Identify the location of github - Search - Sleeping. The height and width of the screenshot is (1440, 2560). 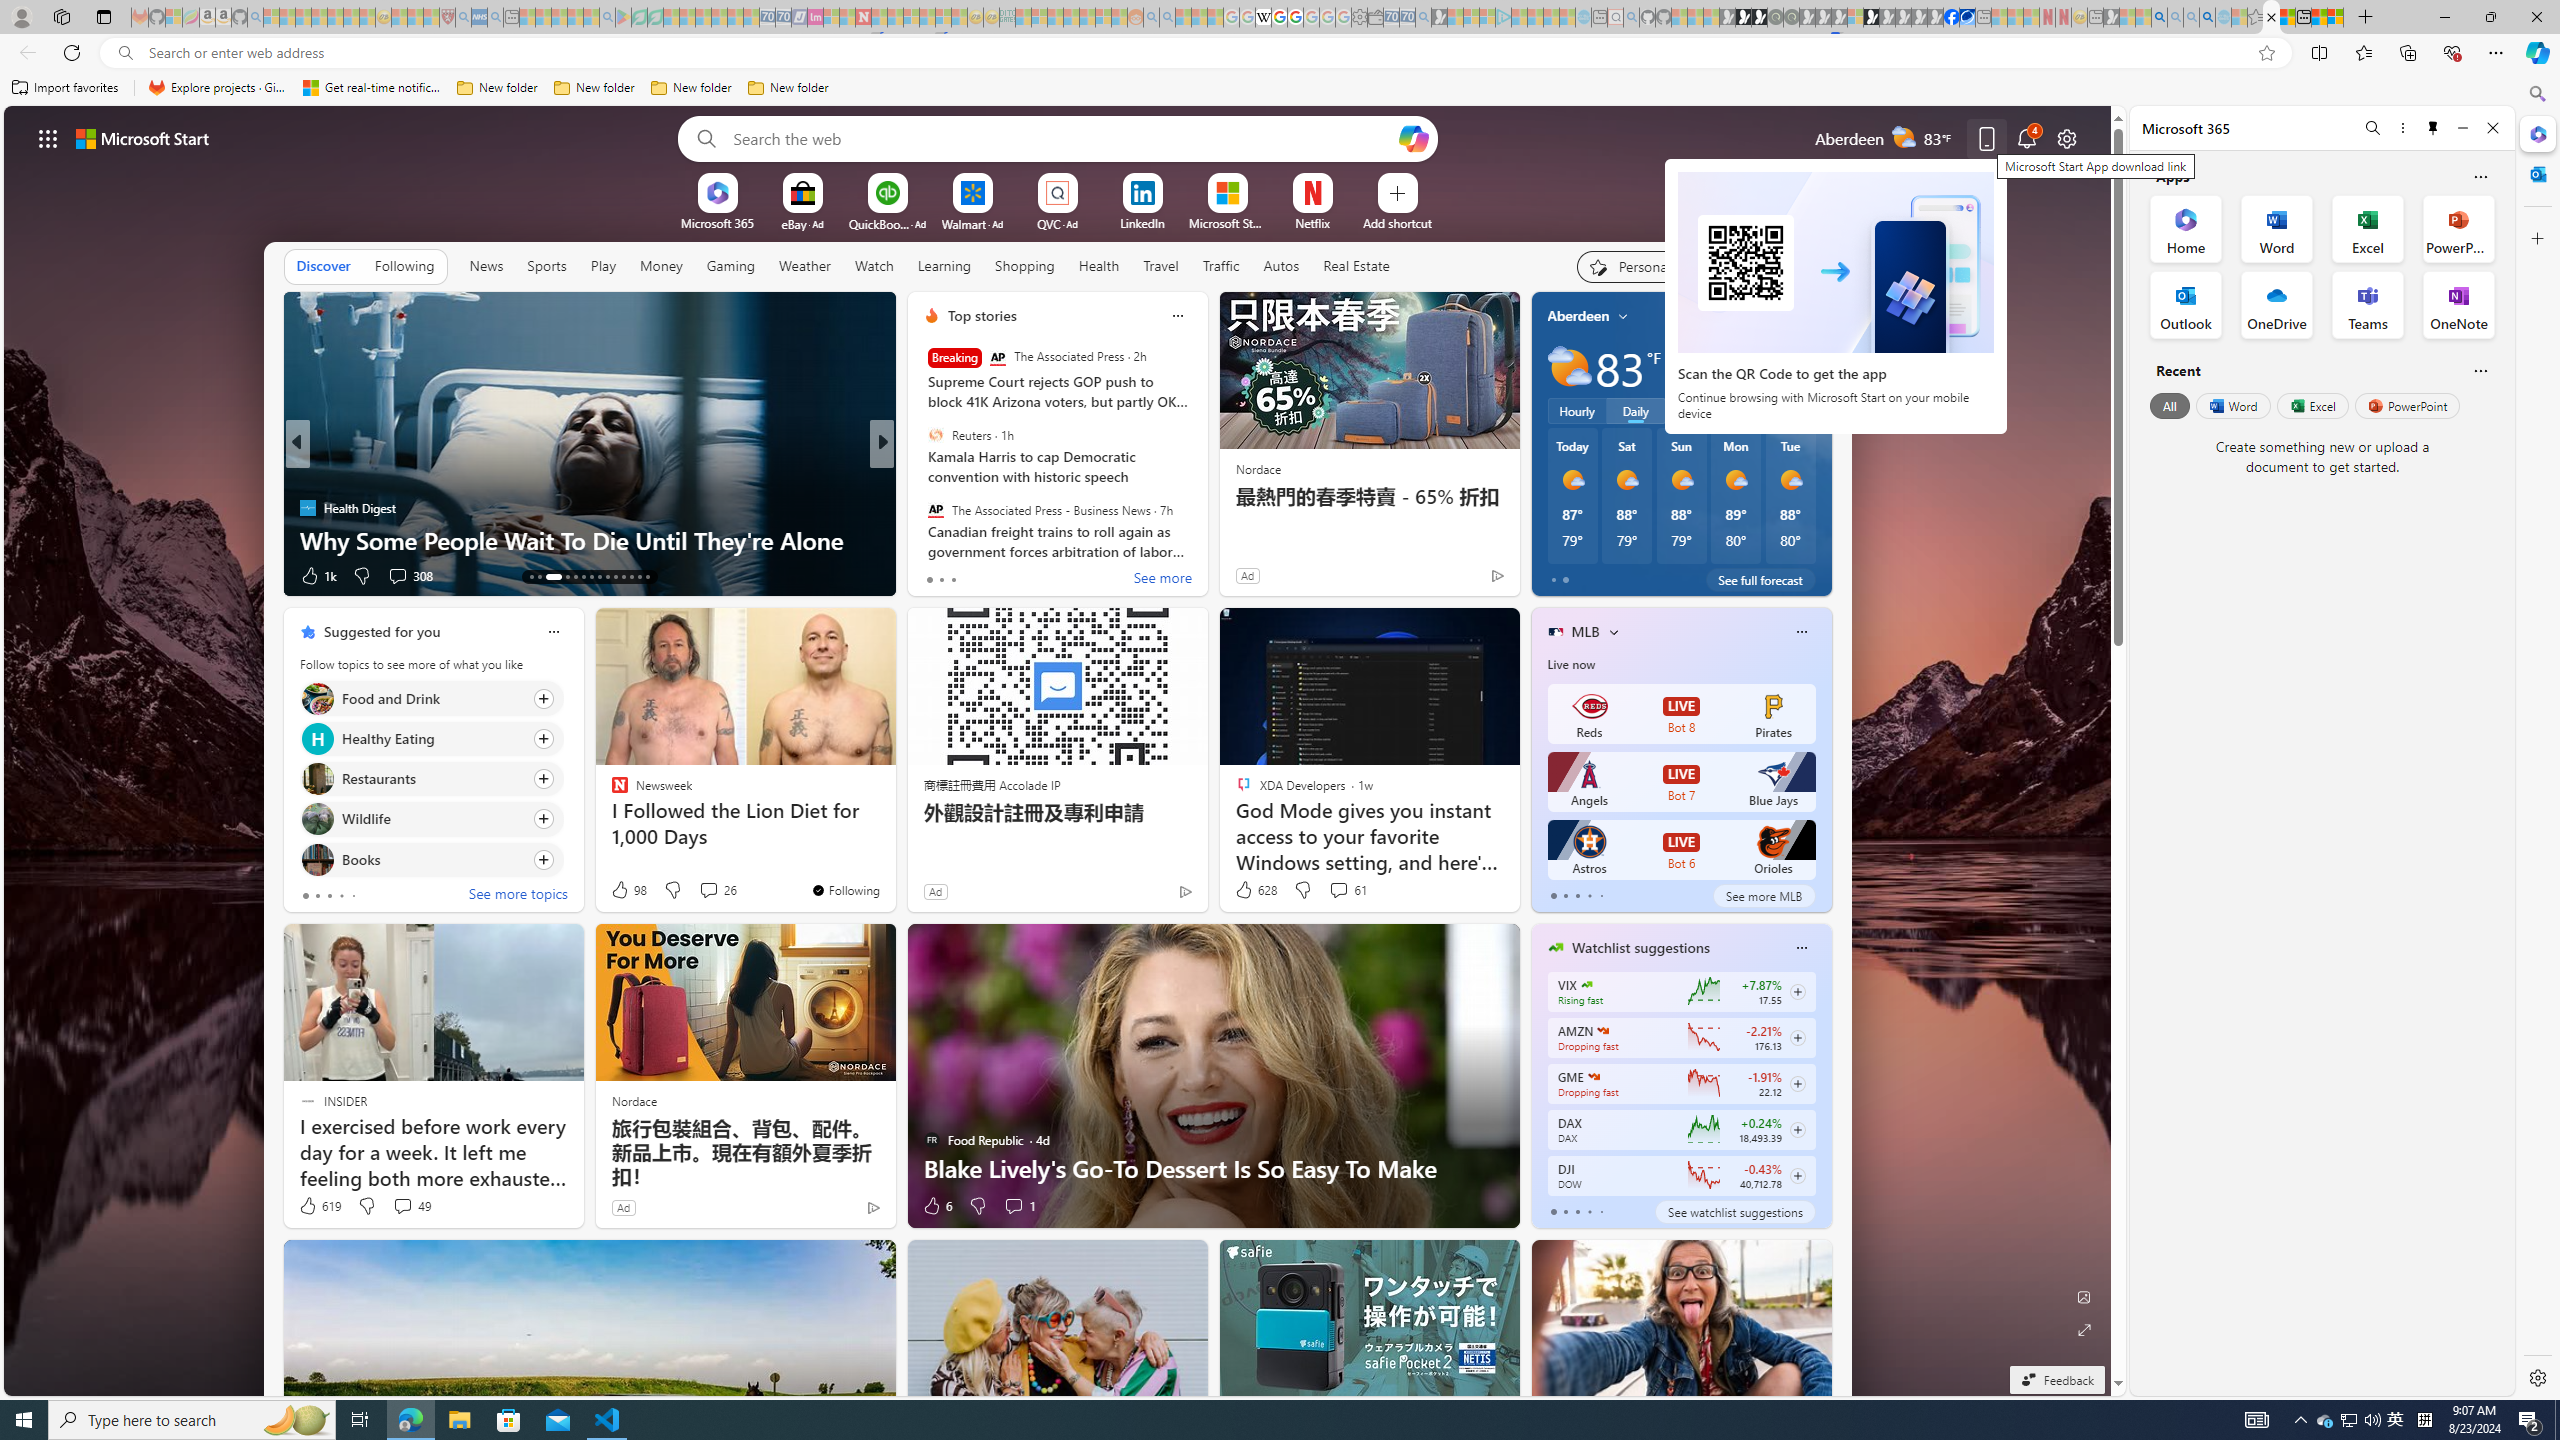
(1632, 17).